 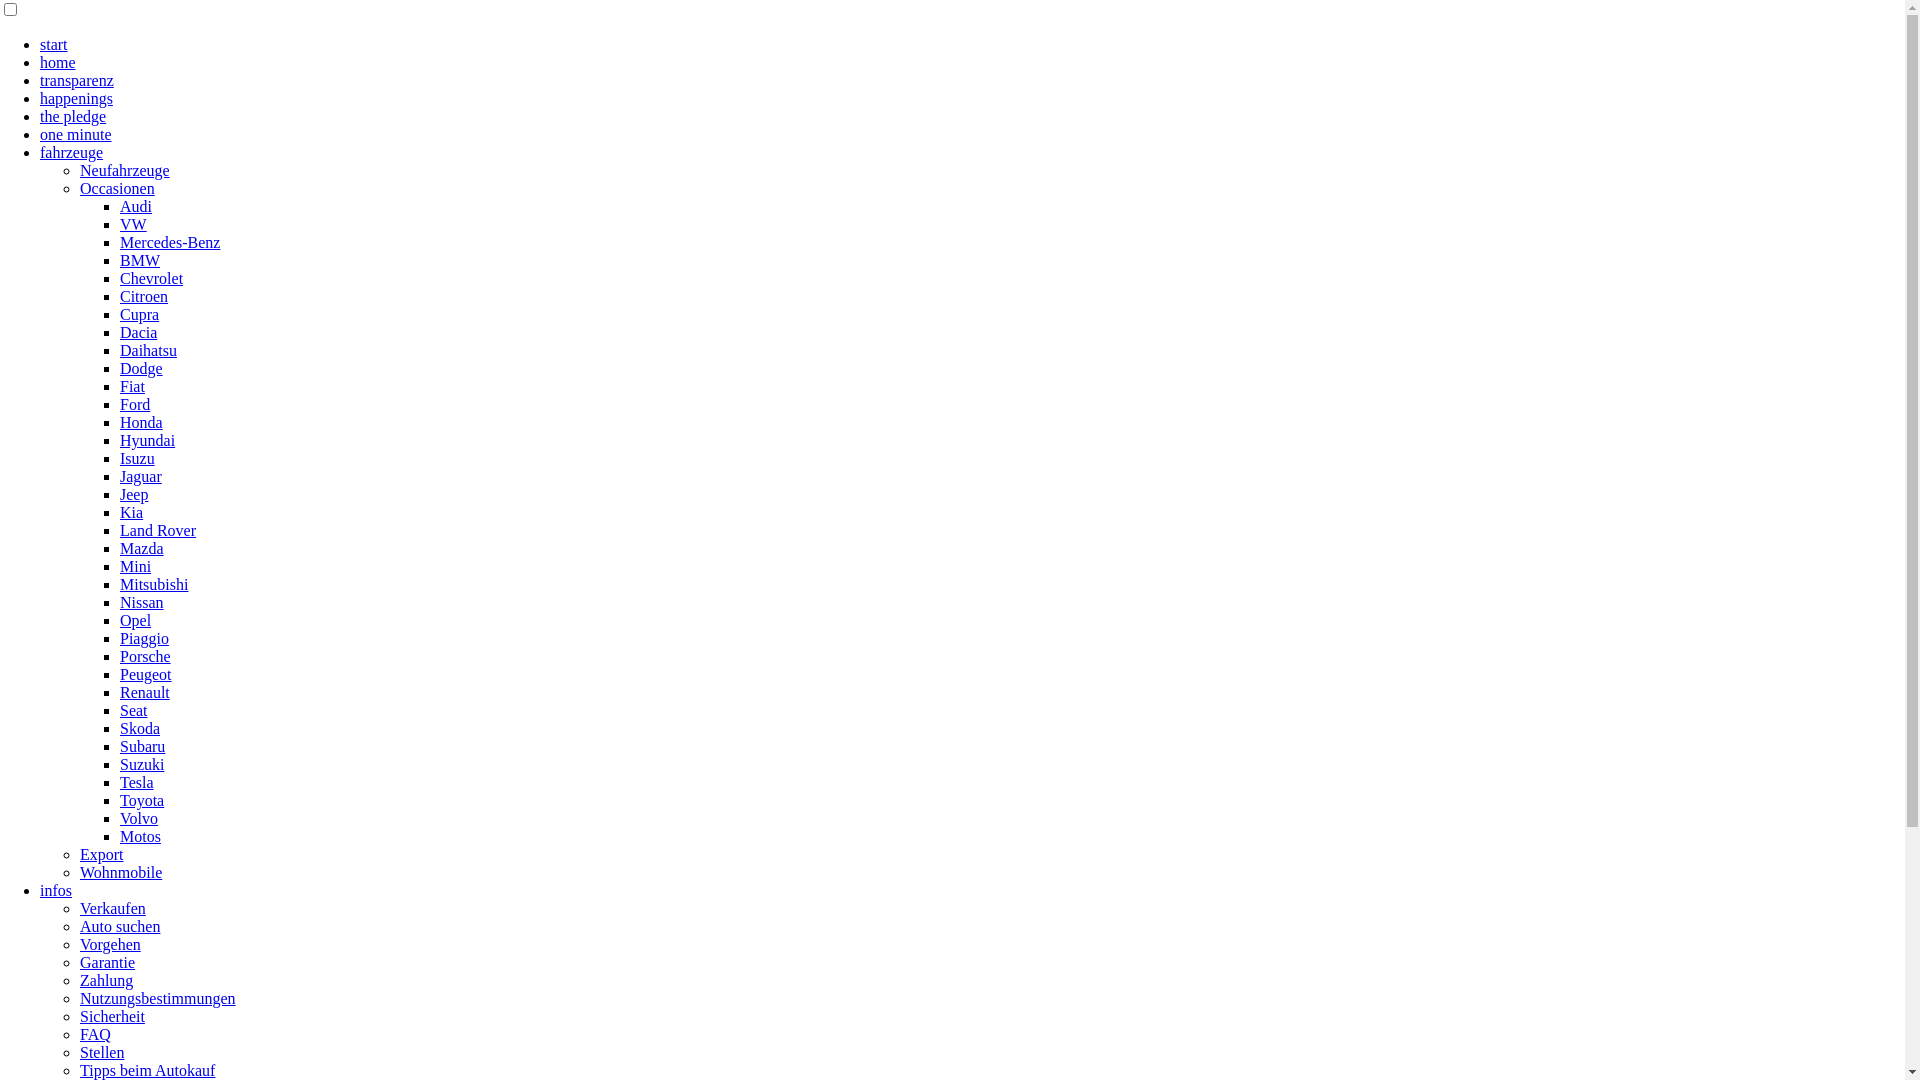 What do you see at coordinates (158, 998) in the screenshot?
I see `Nutzungsbestimmungen` at bounding box center [158, 998].